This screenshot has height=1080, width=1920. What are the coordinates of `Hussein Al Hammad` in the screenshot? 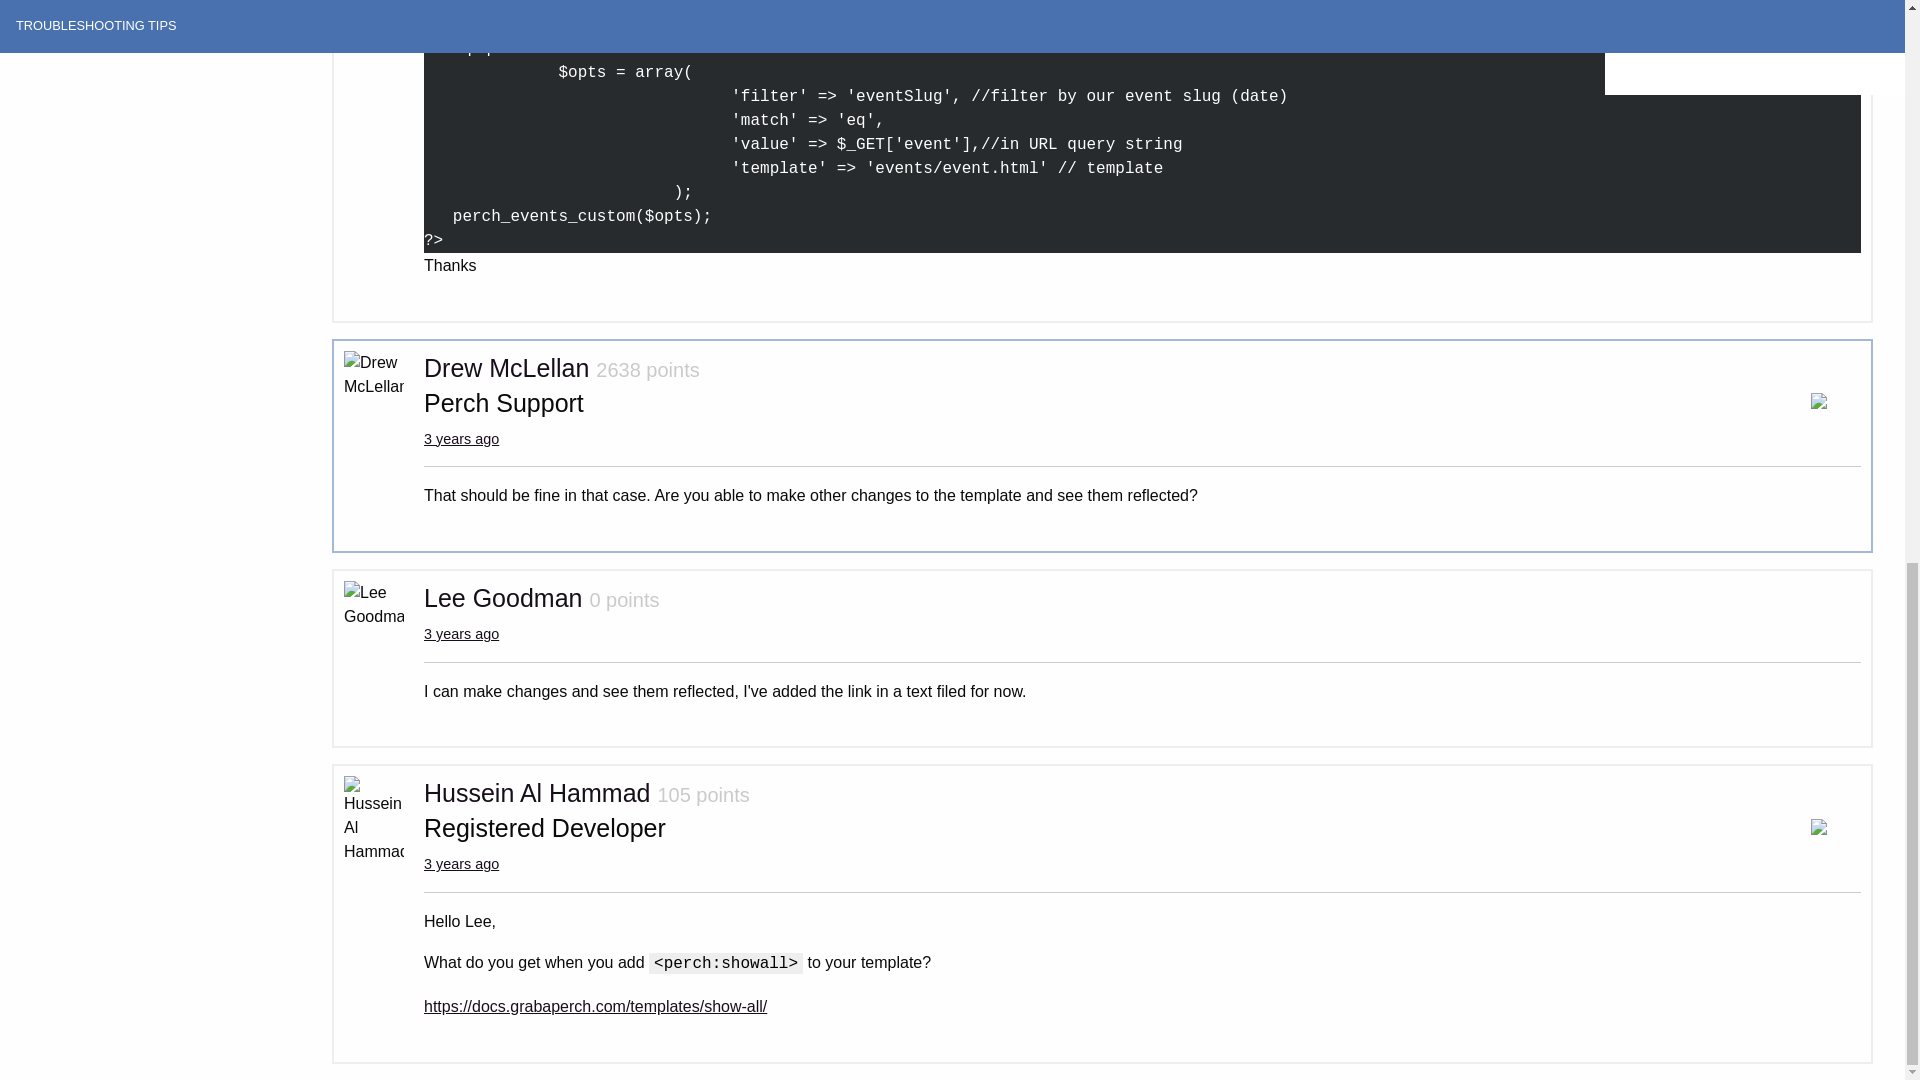 It's located at (537, 792).